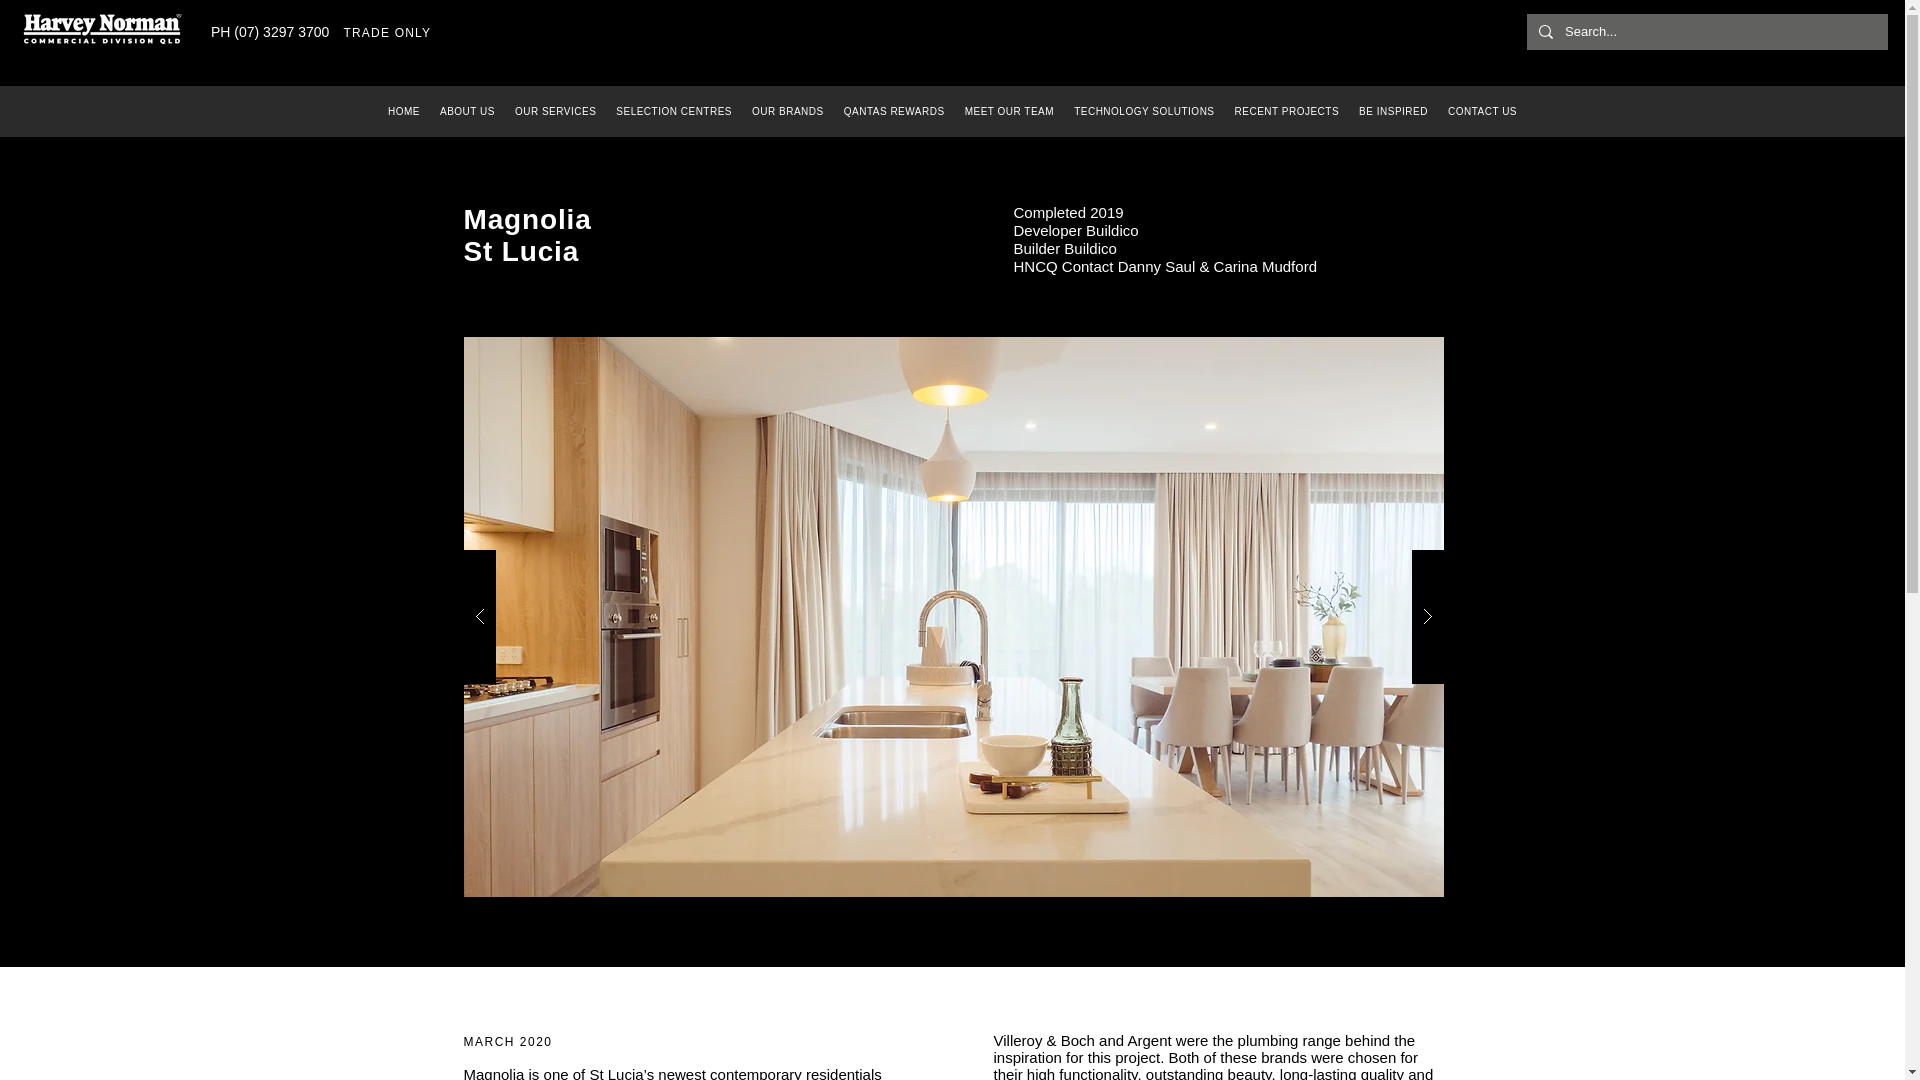 The width and height of the screenshot is (1920, 1080). Describe the element at coordinates (1482, 110) in the screenshot. I see `CONTACT US` at that location.